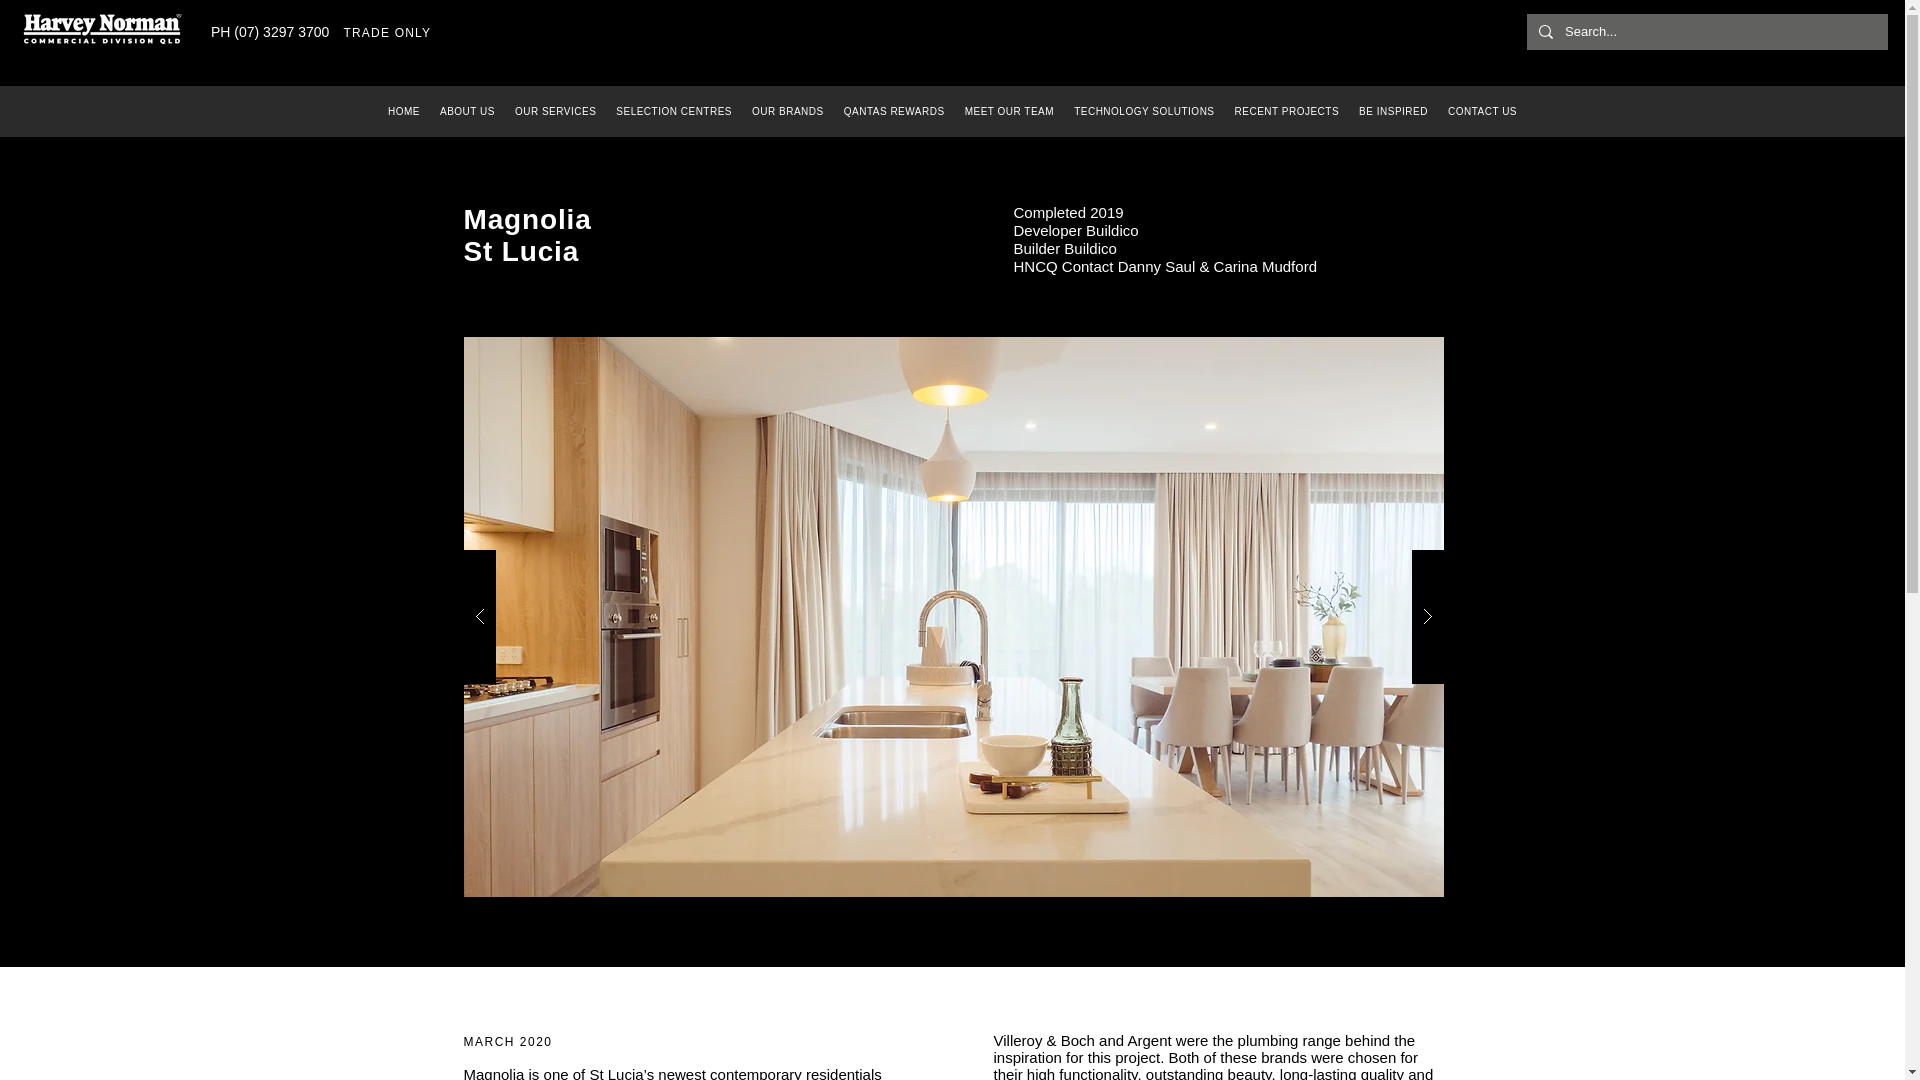 The width and height of the screenshot is (1920, 1080). Describe the element at coordinates (1482, 110) in the screenshot. I see `CONTACT US` at that location.